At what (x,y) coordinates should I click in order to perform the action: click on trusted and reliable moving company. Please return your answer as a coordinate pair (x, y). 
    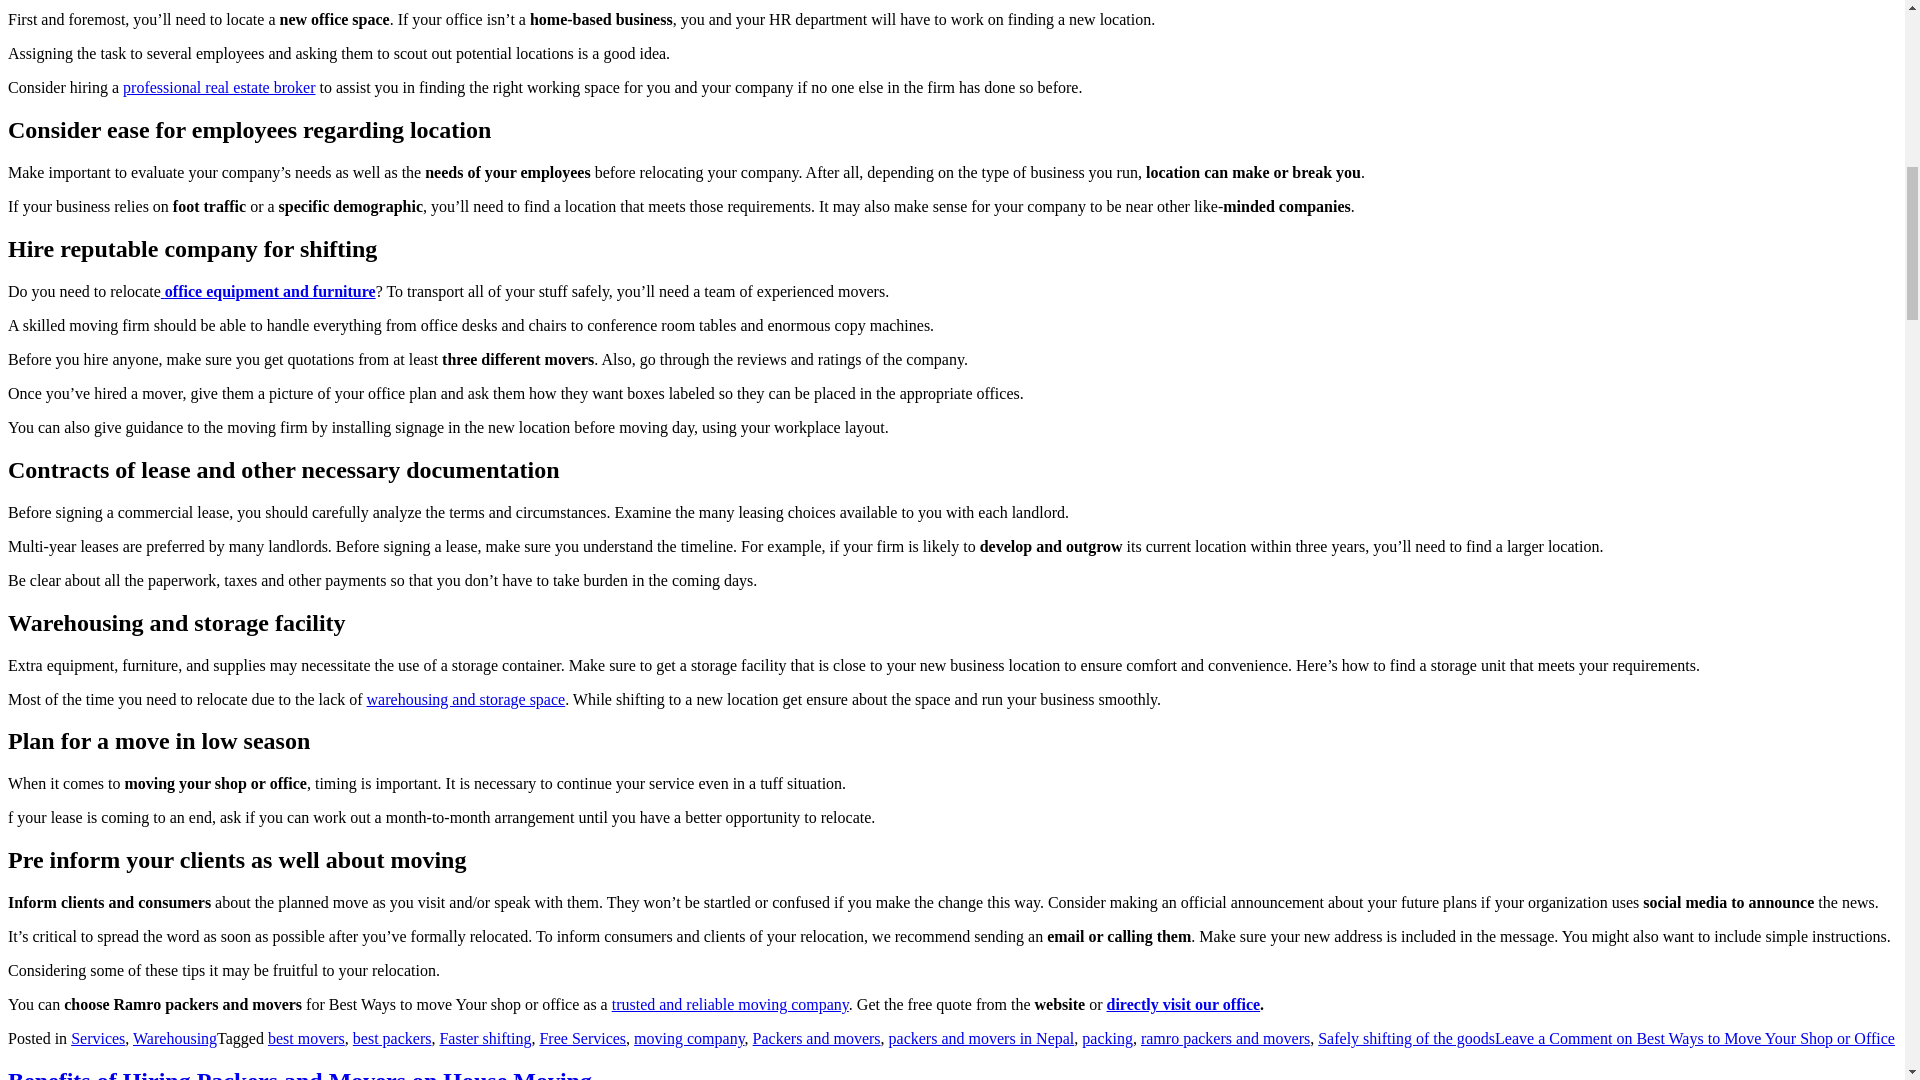
    Looking at the image, I should click on (730, 1004).